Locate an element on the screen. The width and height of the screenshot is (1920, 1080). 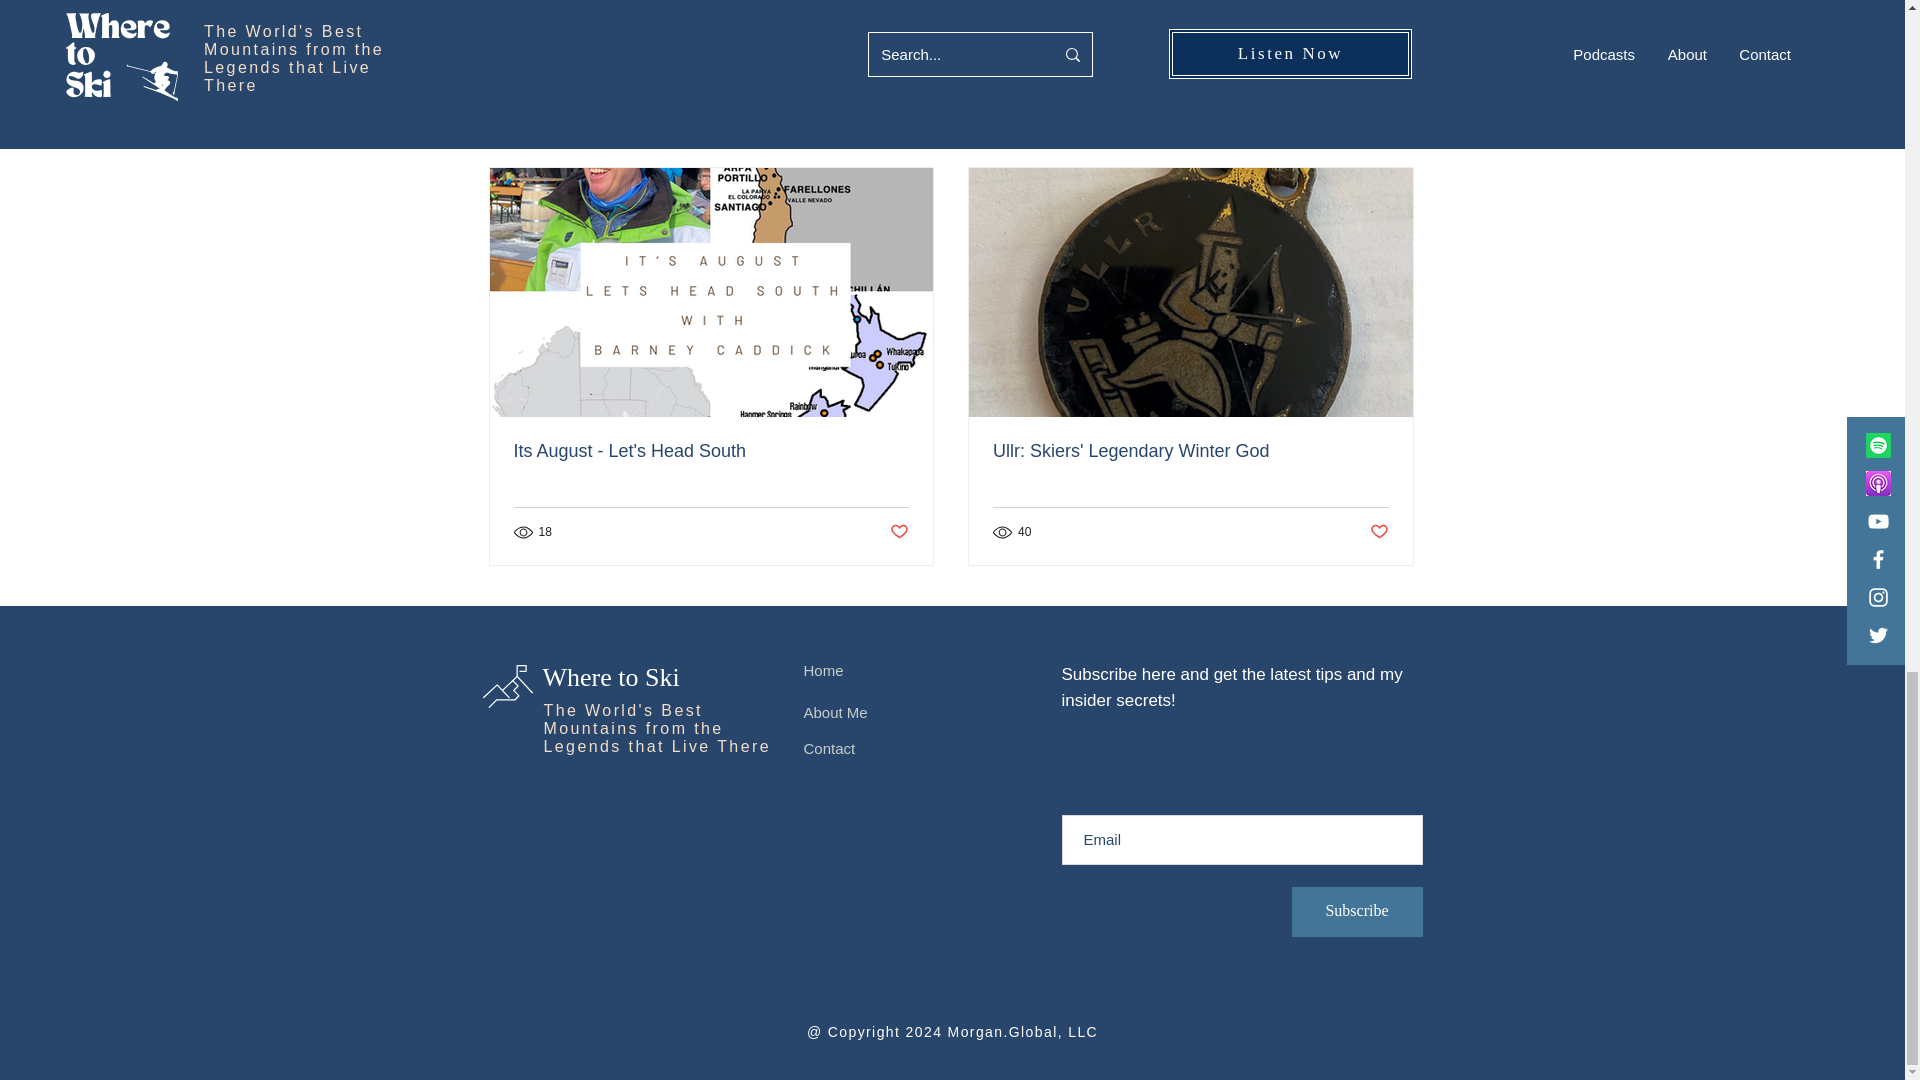
See All is located at coordinates (1392, 132).